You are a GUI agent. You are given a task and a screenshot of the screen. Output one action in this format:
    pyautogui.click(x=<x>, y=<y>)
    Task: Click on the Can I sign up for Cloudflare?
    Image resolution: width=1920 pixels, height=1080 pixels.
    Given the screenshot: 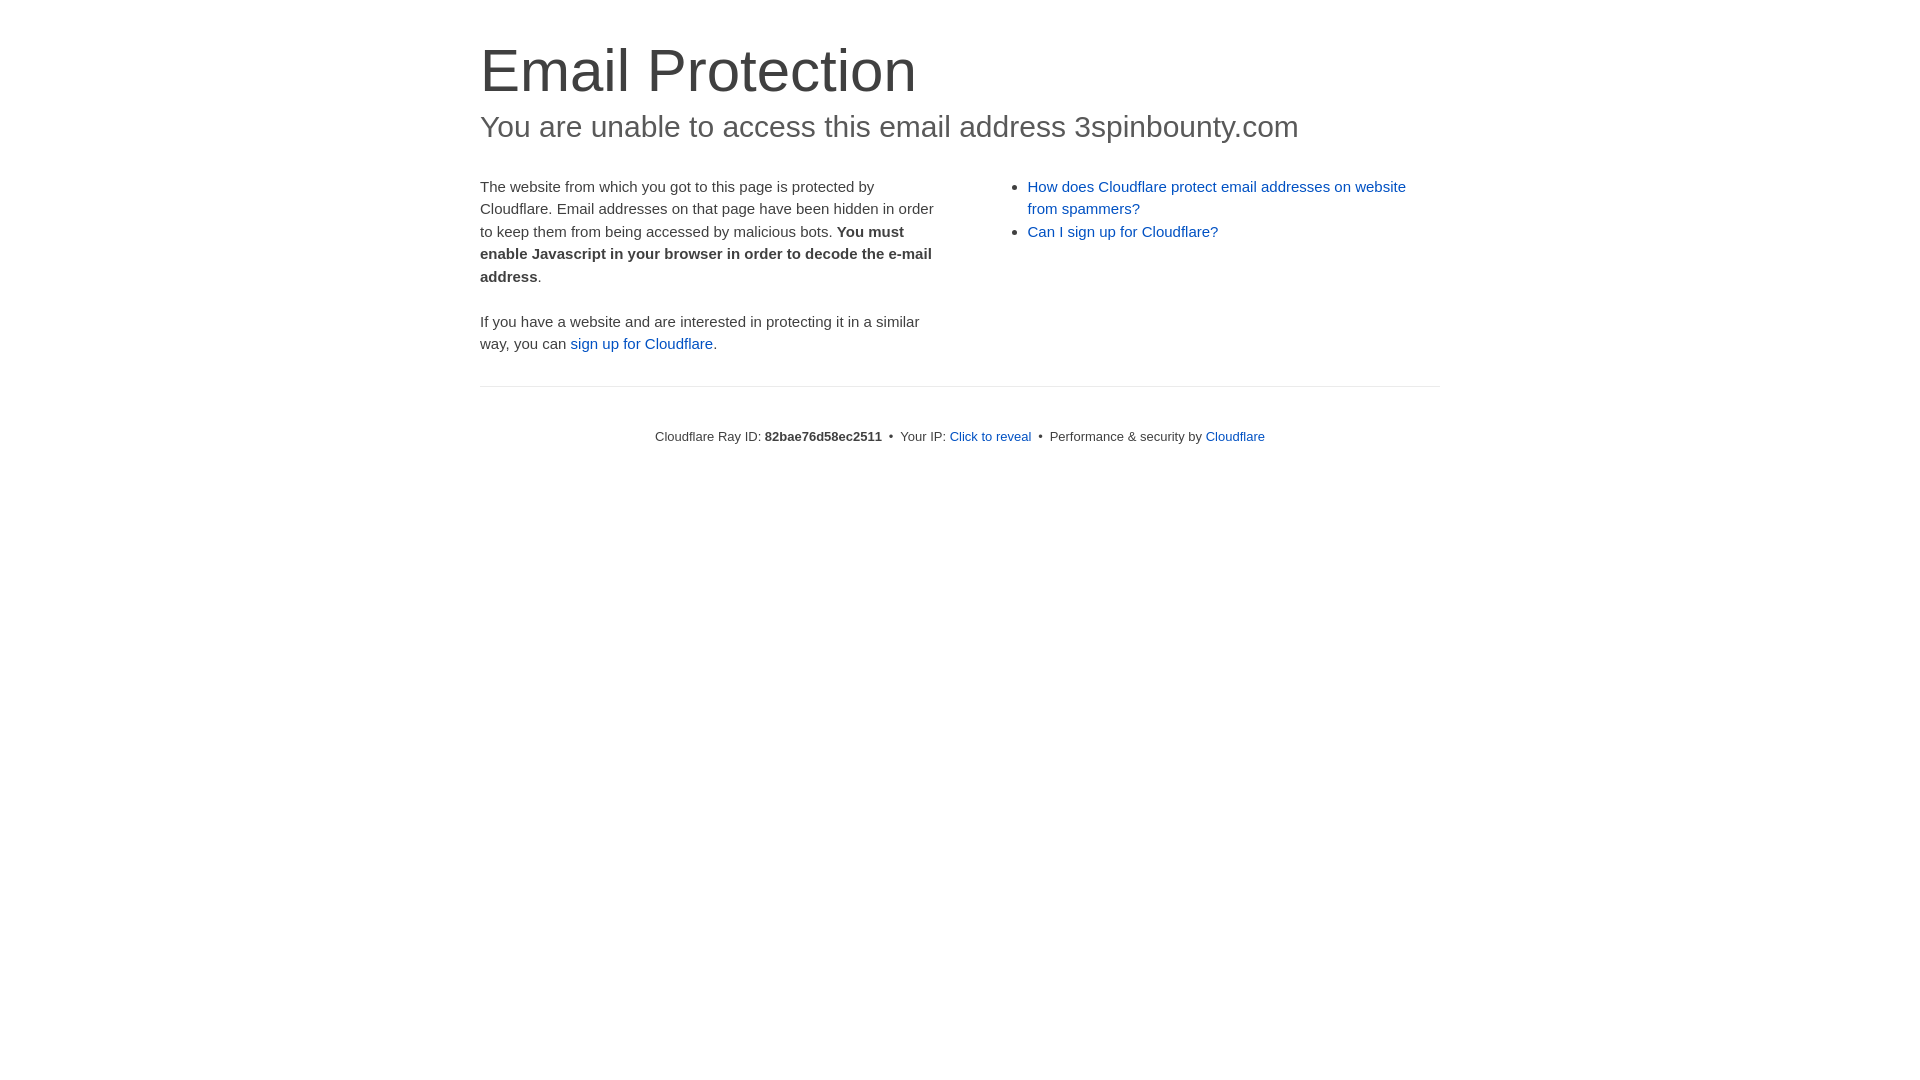 What is the action you would take?
    pyautogui.click(x=1124, y=232)
    